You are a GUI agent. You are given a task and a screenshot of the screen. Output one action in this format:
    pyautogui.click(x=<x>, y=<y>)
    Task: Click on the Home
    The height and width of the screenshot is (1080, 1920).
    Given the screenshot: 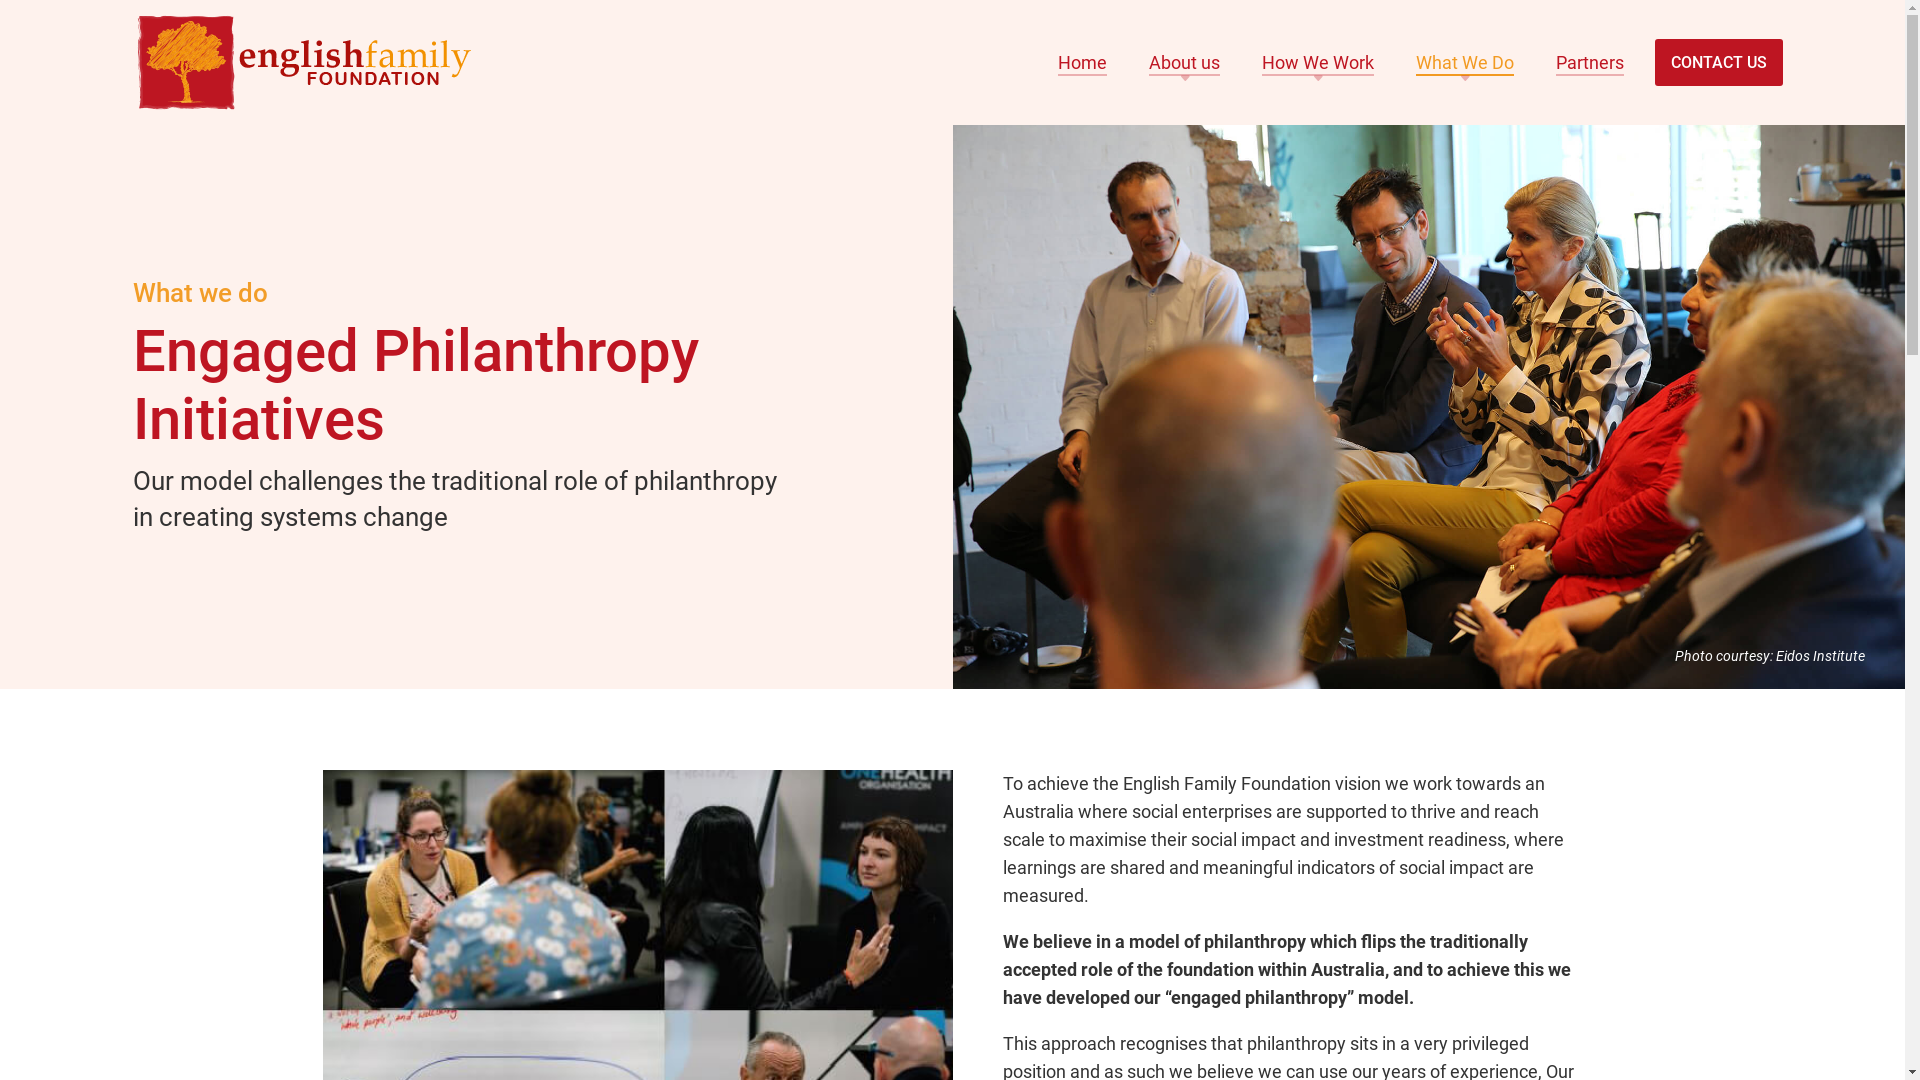 What is the action you would take?
    pyautogui.click(x=1082, y=62)
    